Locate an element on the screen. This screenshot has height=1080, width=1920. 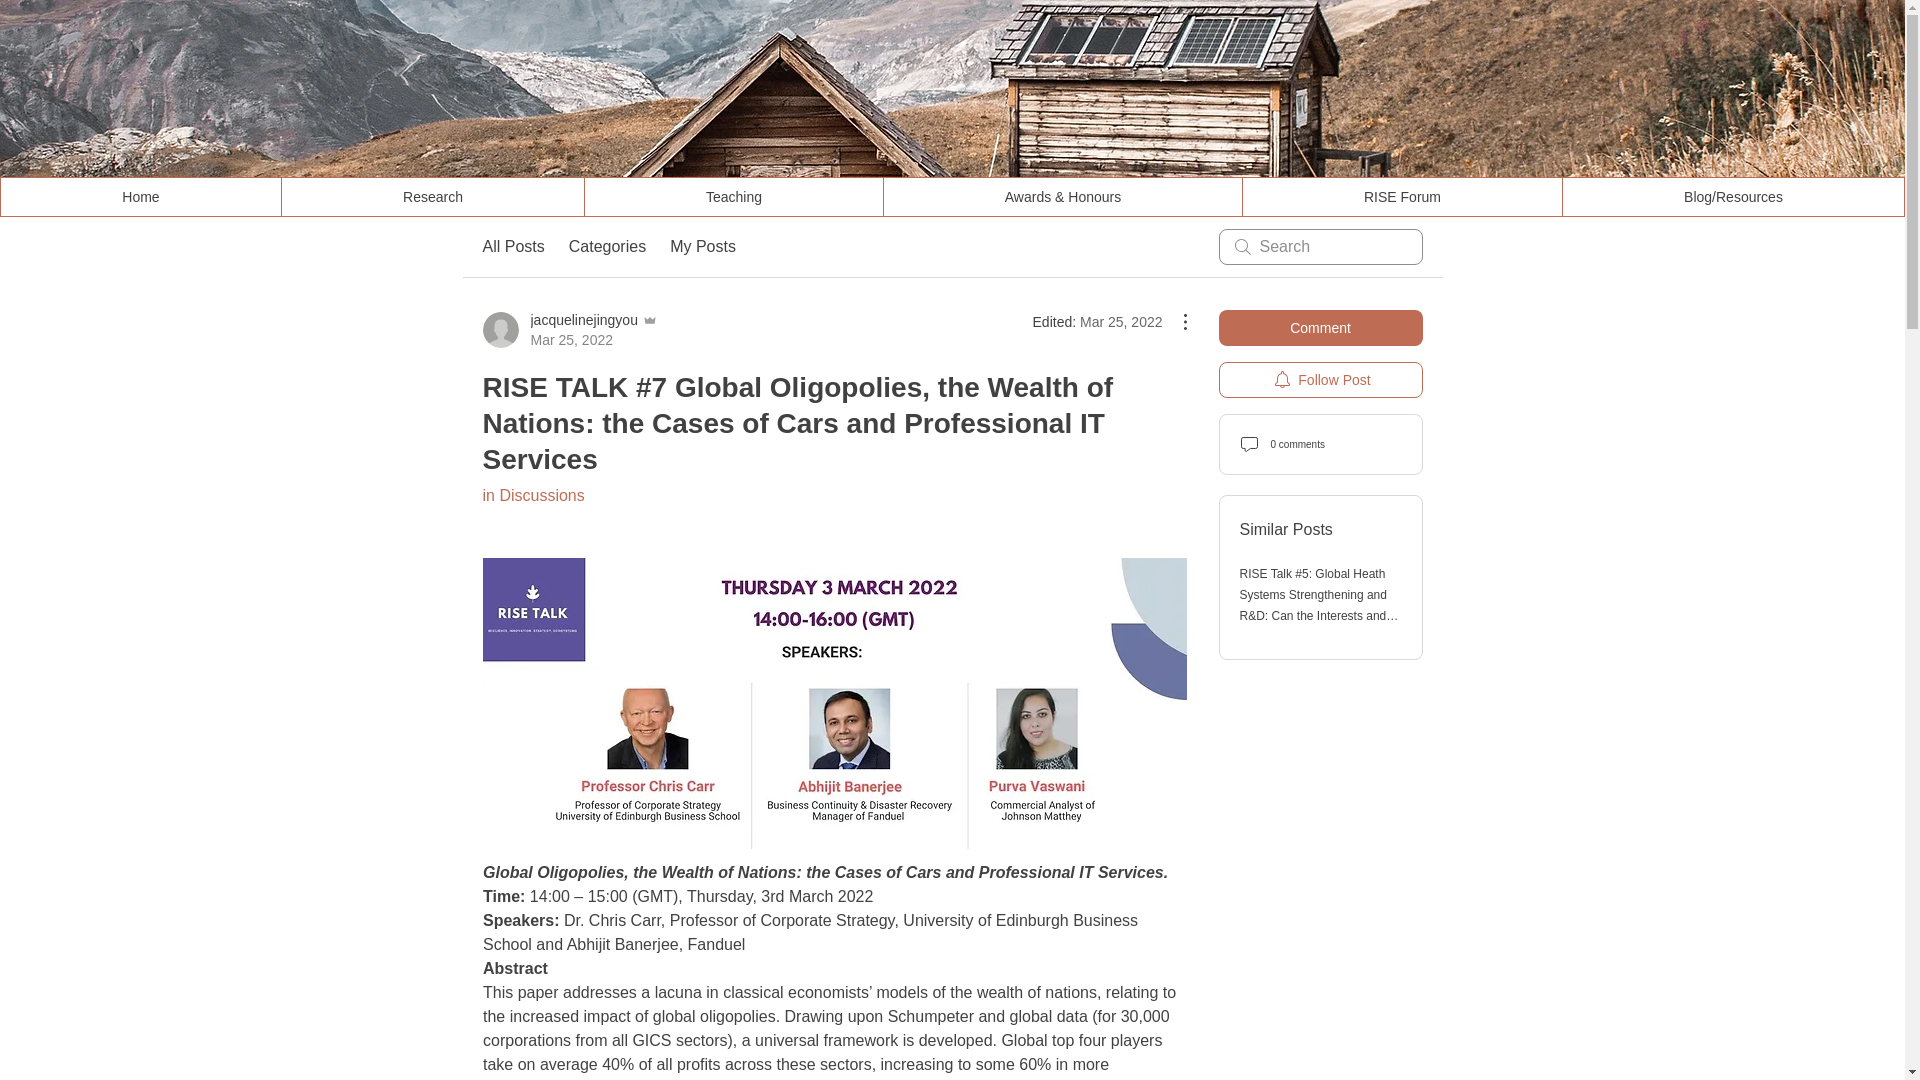
Comment is located at coordinates (1320, 327).